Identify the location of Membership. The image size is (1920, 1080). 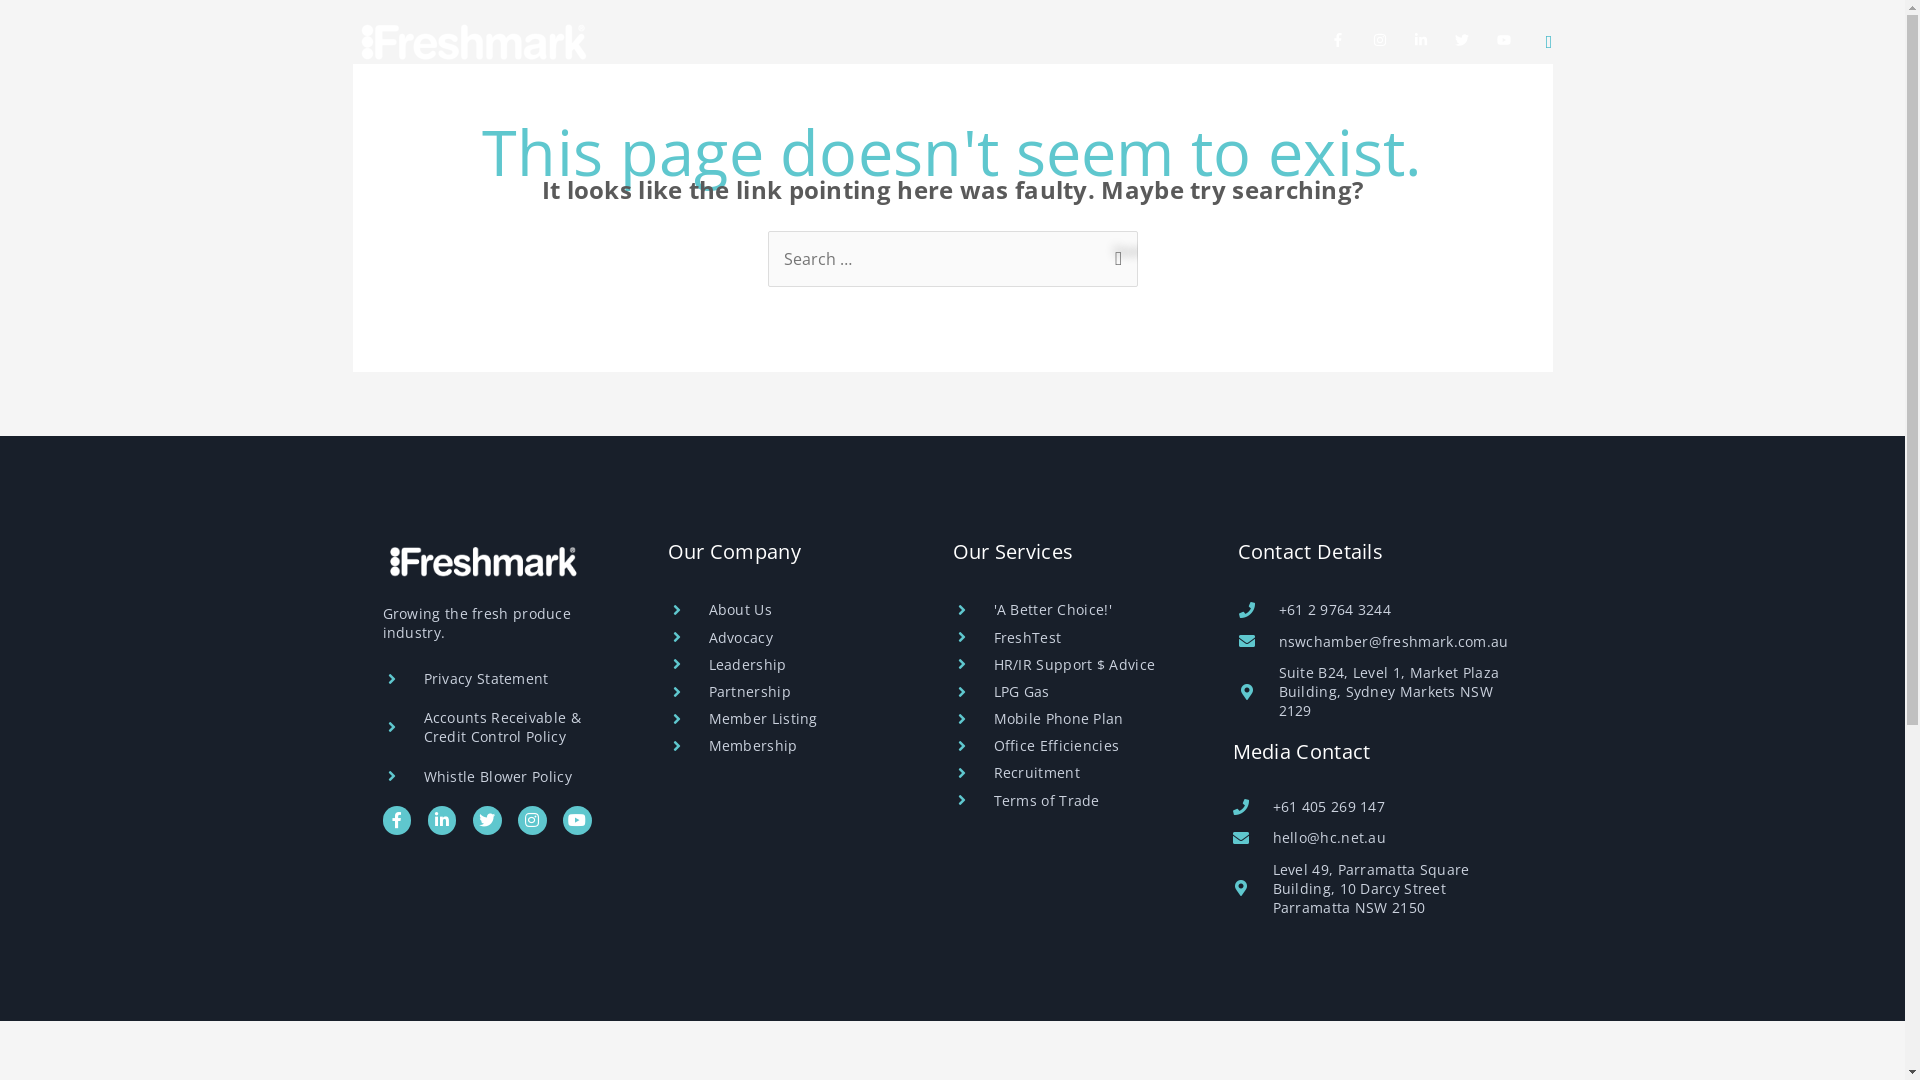
(790, 746).